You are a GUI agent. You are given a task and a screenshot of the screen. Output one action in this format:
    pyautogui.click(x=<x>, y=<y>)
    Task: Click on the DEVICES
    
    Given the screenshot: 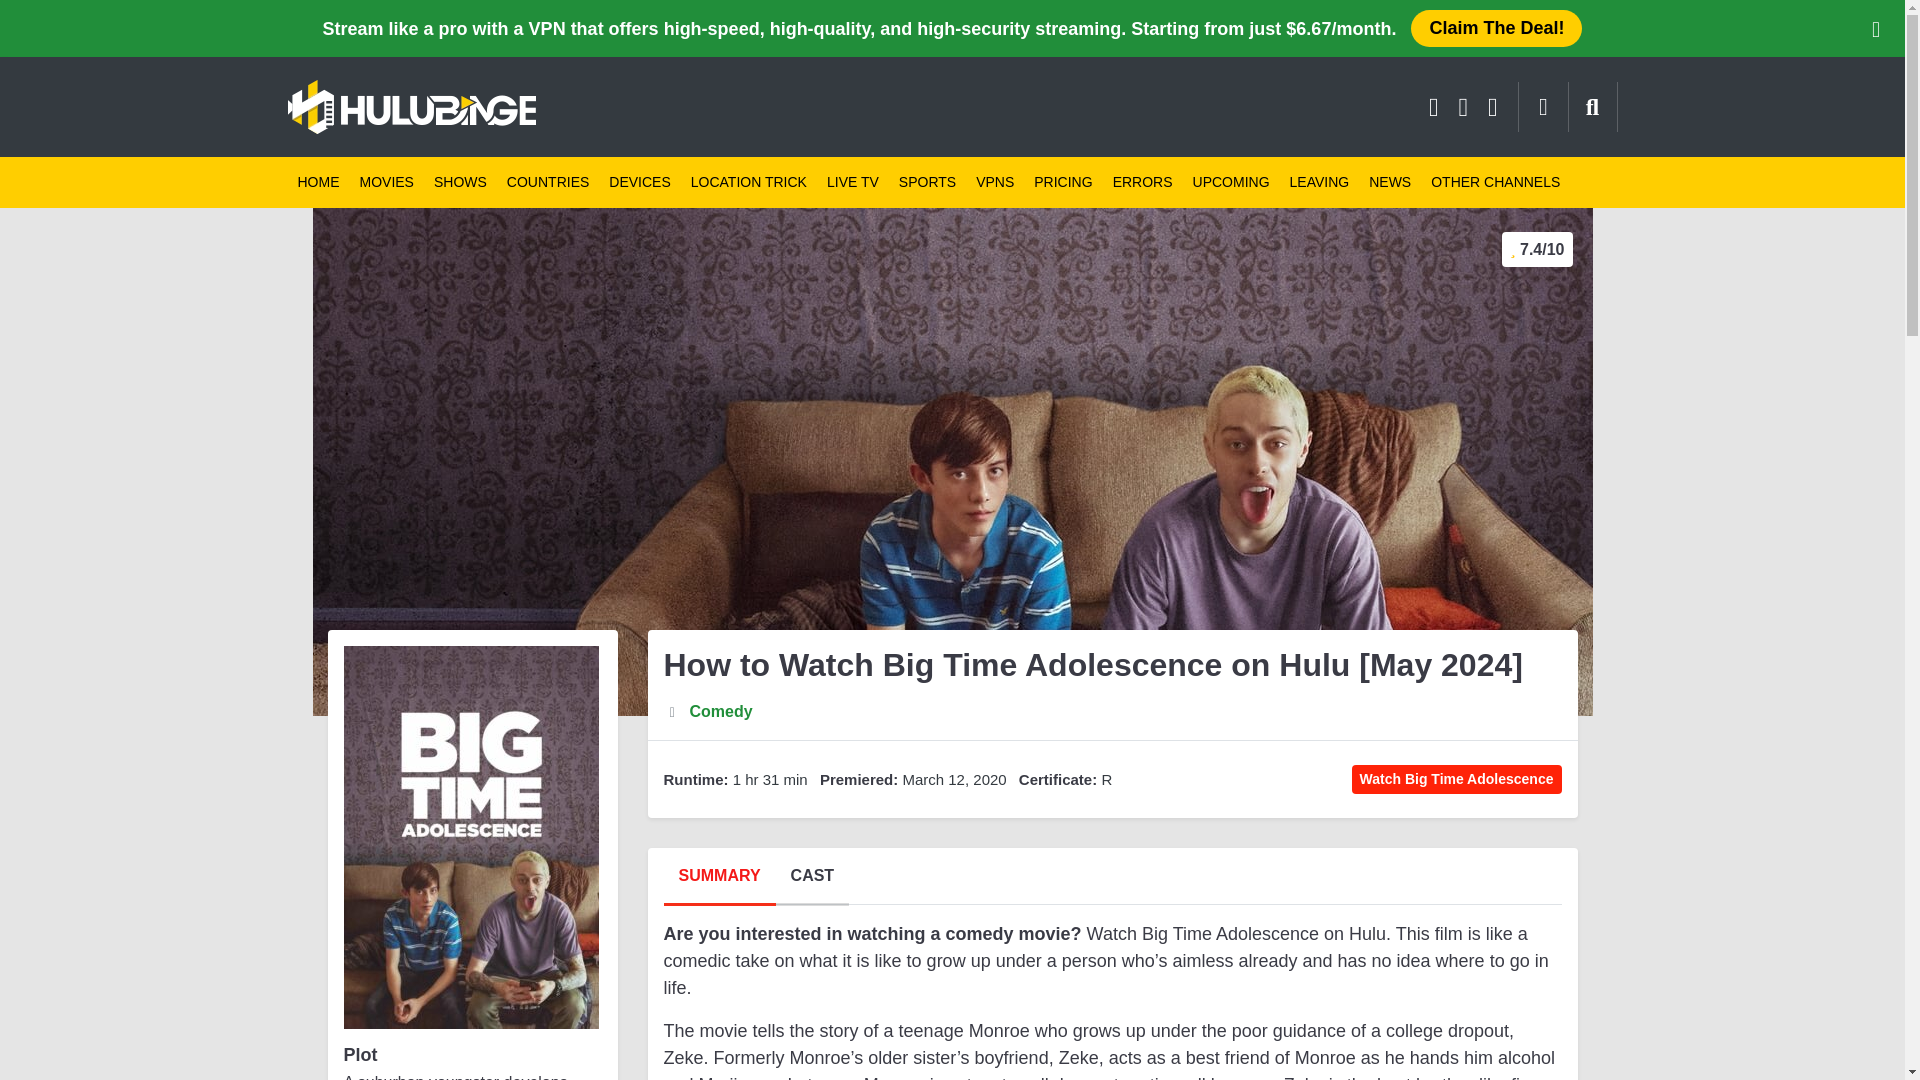 What is the action you would take?
    pyautogui.click(x=639, y=182)
    